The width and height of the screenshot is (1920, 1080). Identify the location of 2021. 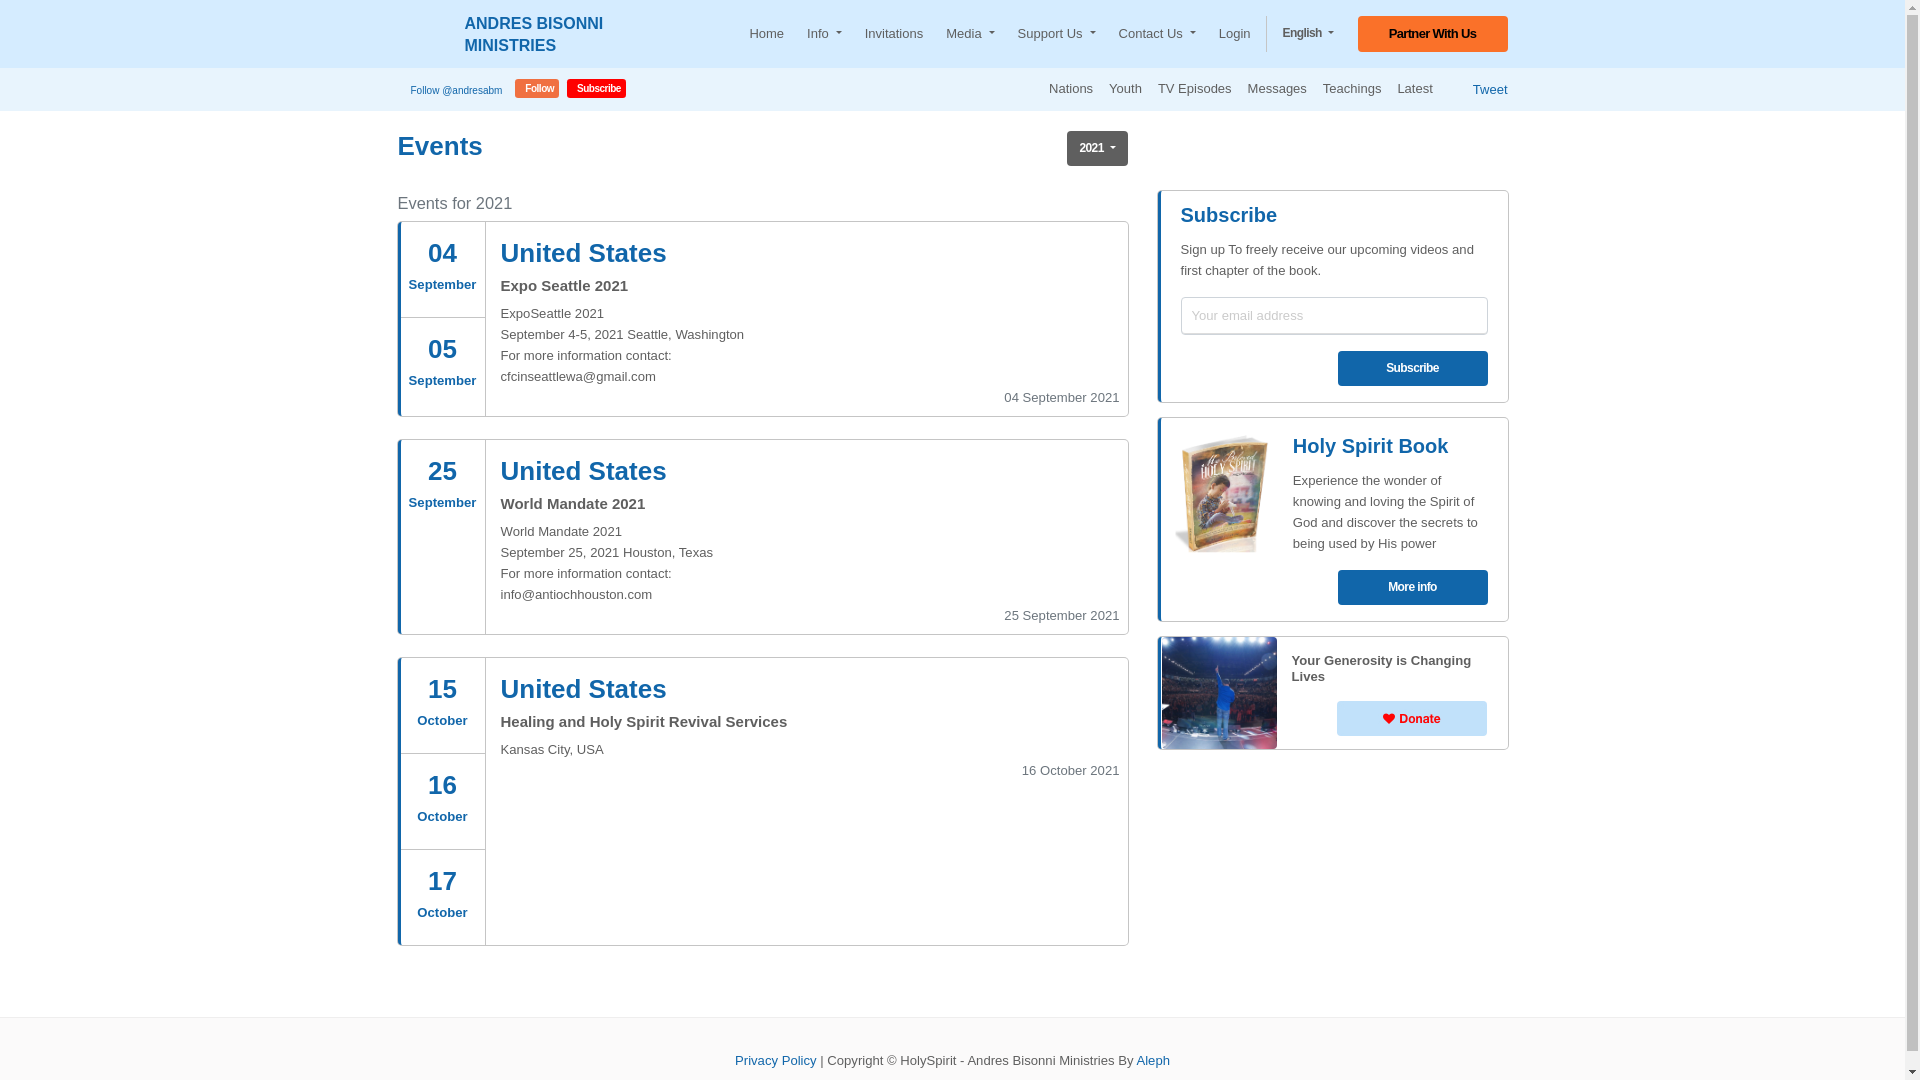
(1097, 148).